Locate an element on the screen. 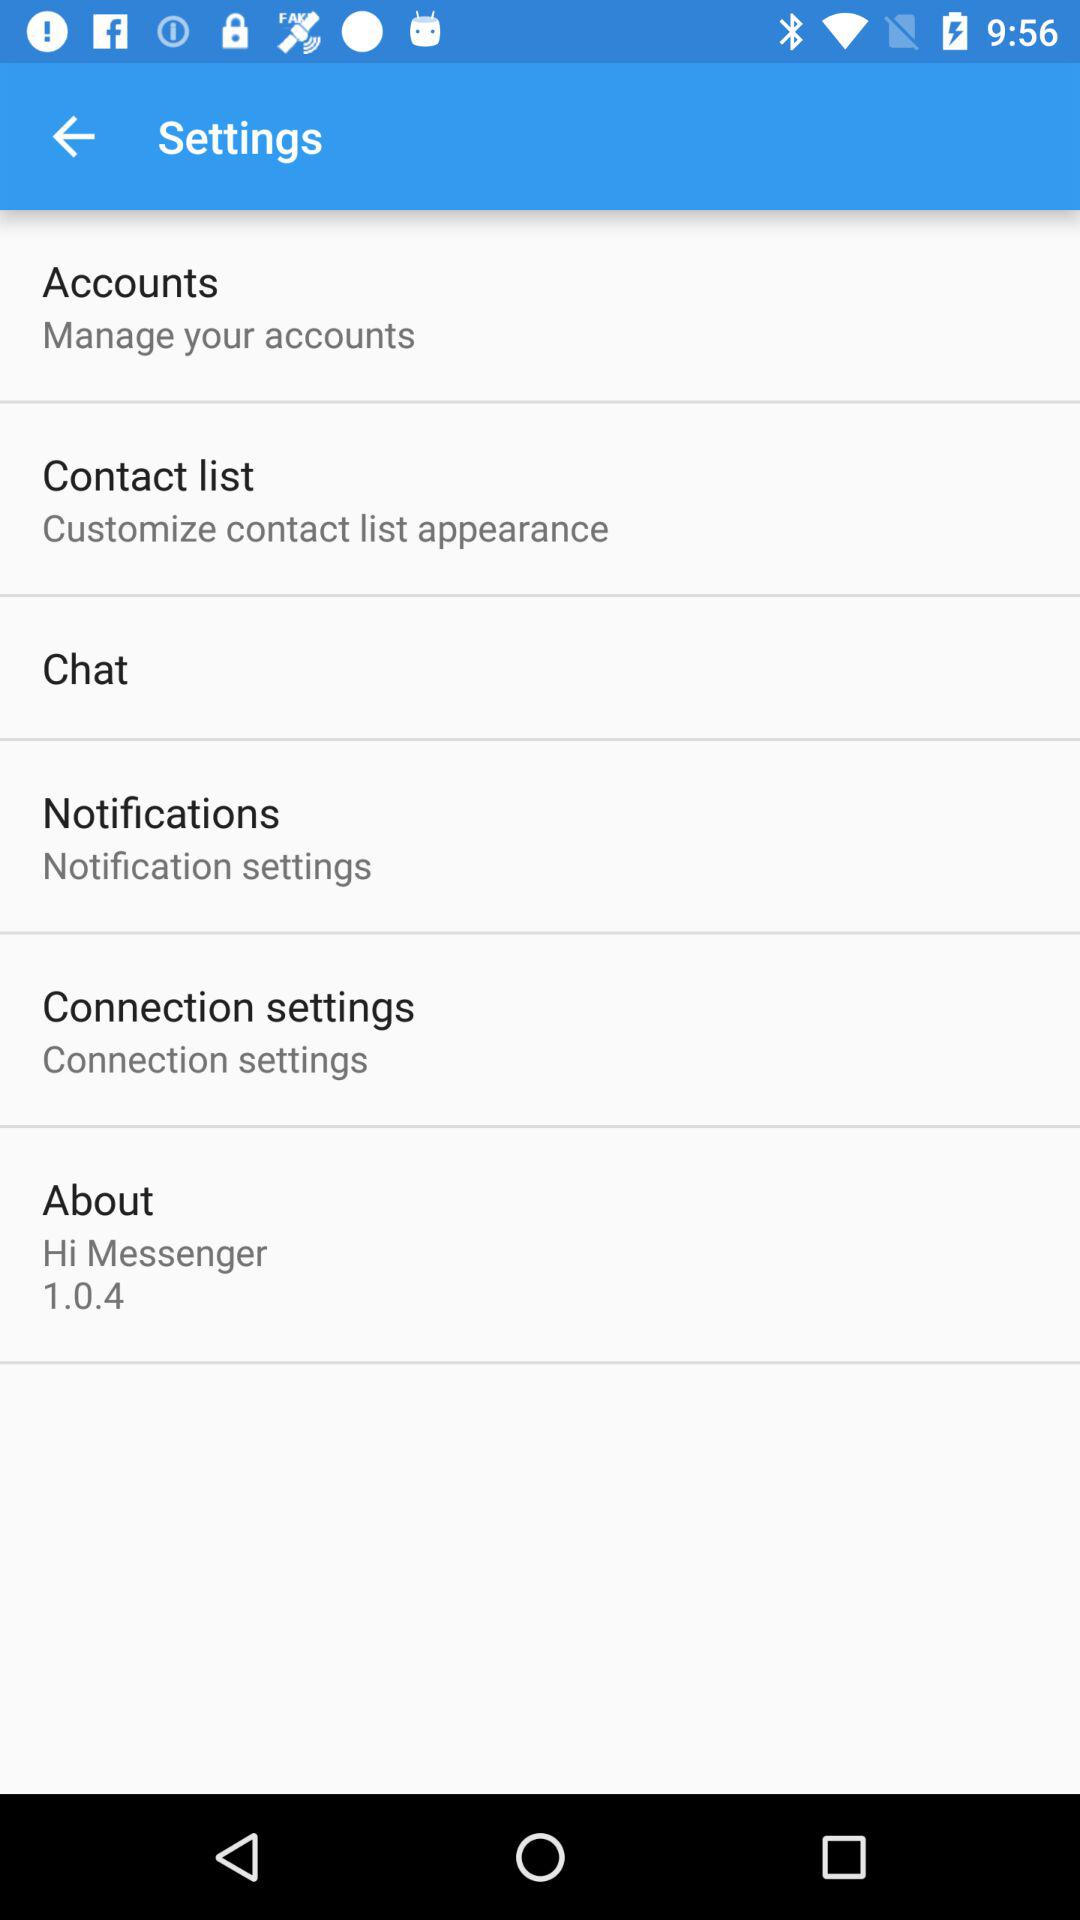 The image size is (1080, 1920). turn on icon below the about is located at coordinates (160, 1273).